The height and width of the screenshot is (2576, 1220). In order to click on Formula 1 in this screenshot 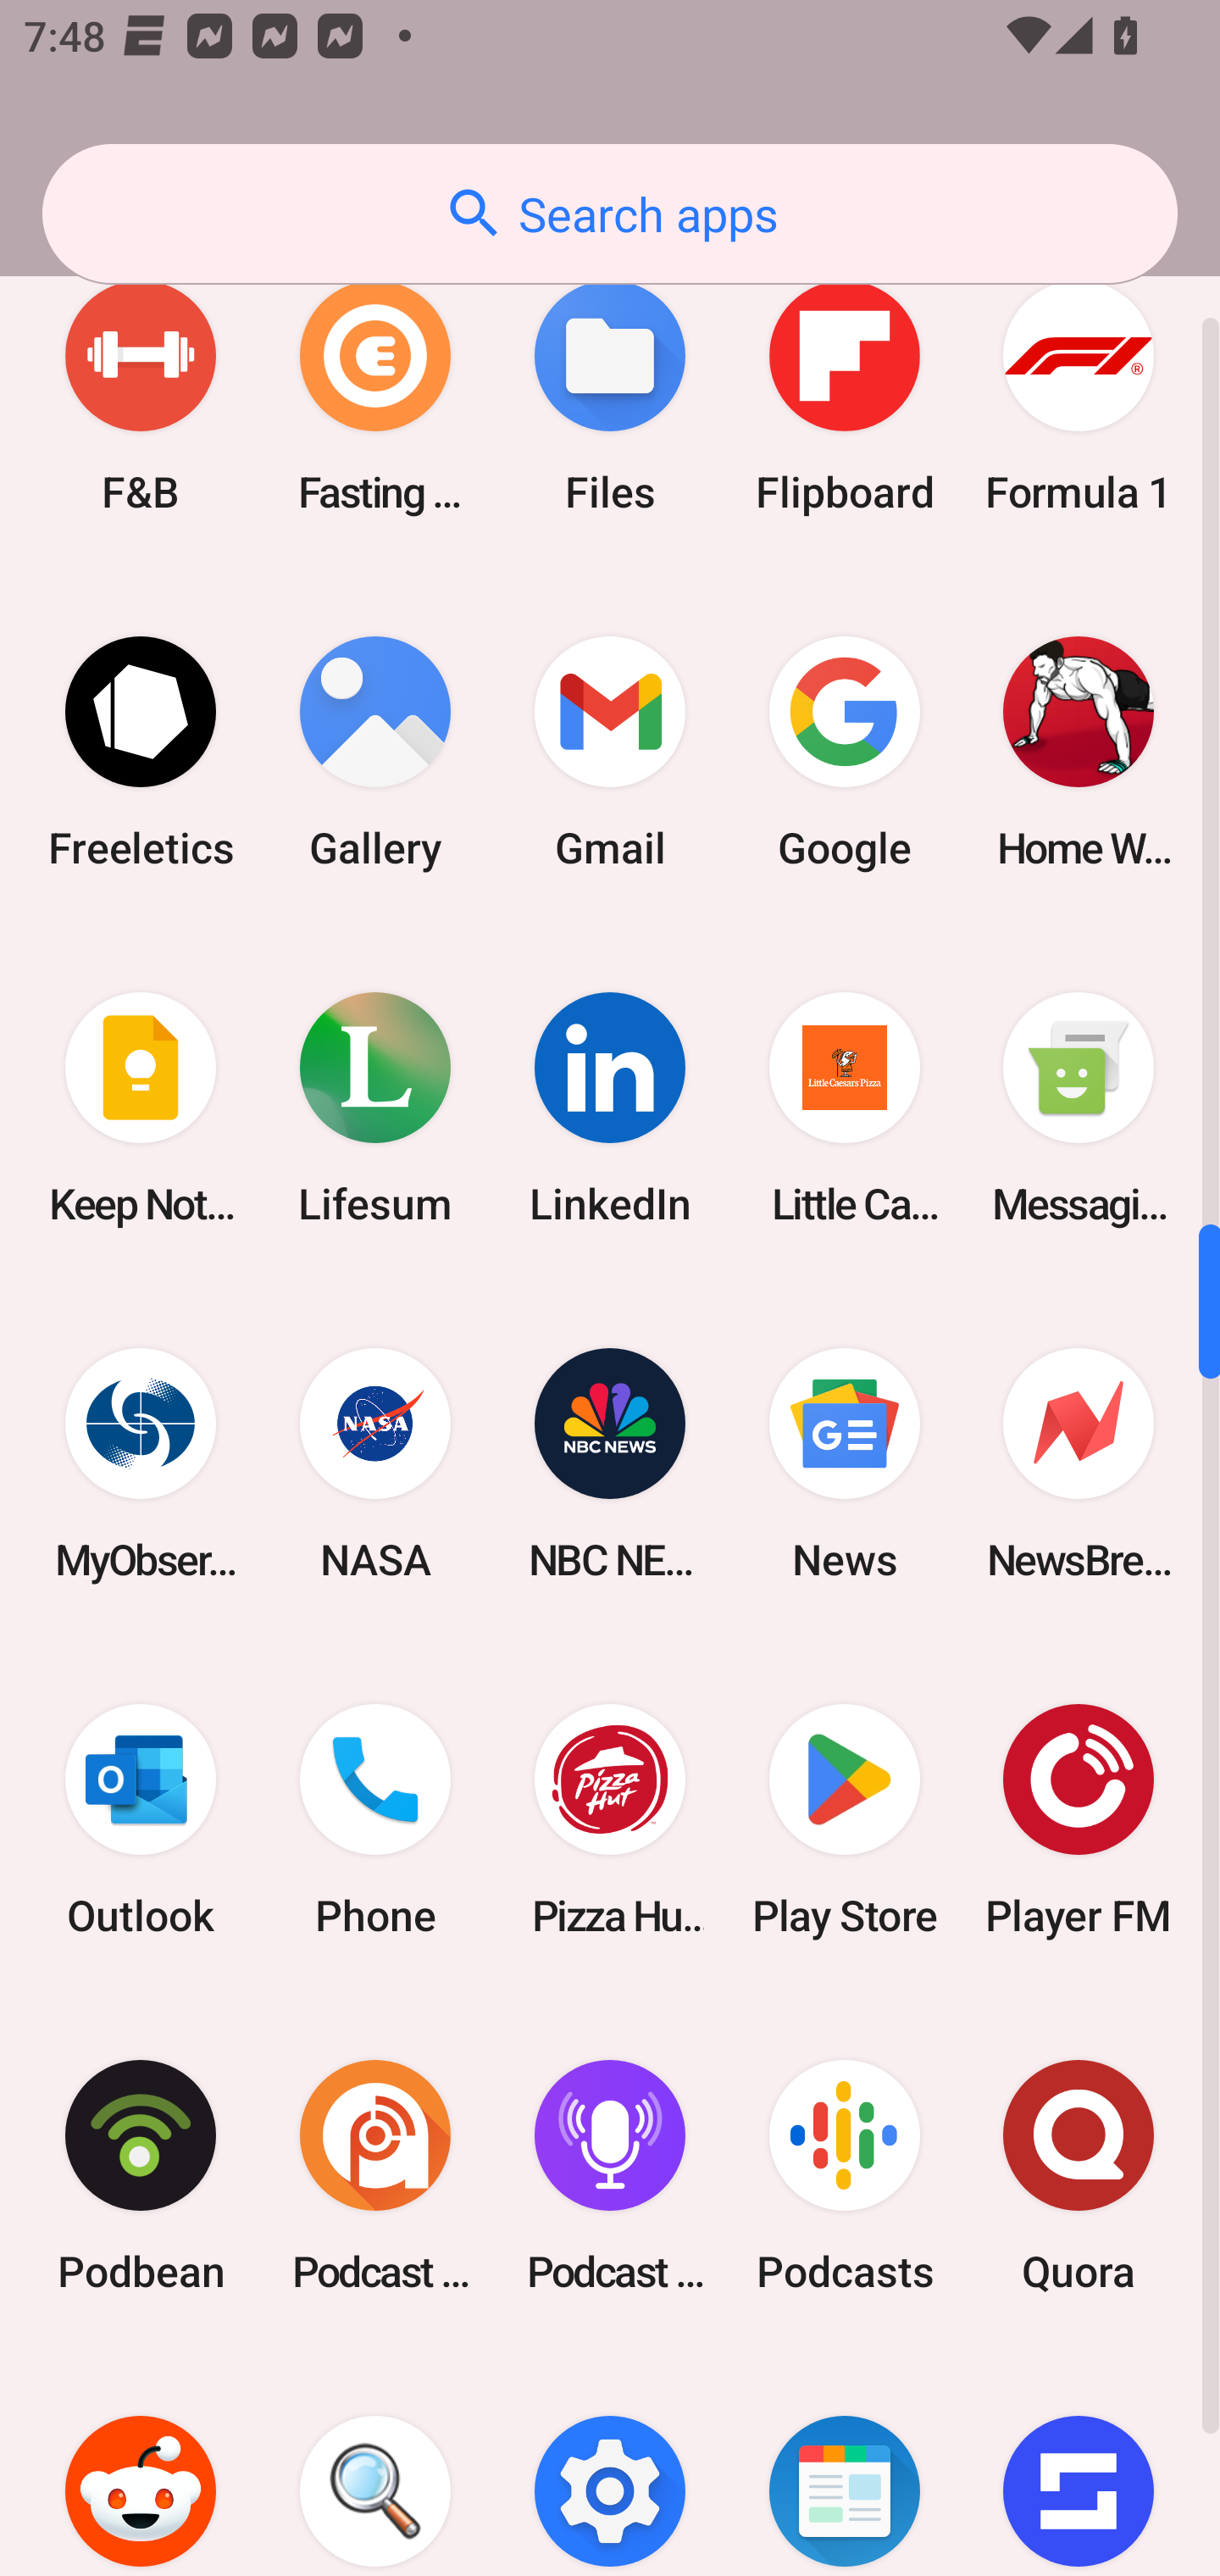, I will do `click(1079, 397)`.